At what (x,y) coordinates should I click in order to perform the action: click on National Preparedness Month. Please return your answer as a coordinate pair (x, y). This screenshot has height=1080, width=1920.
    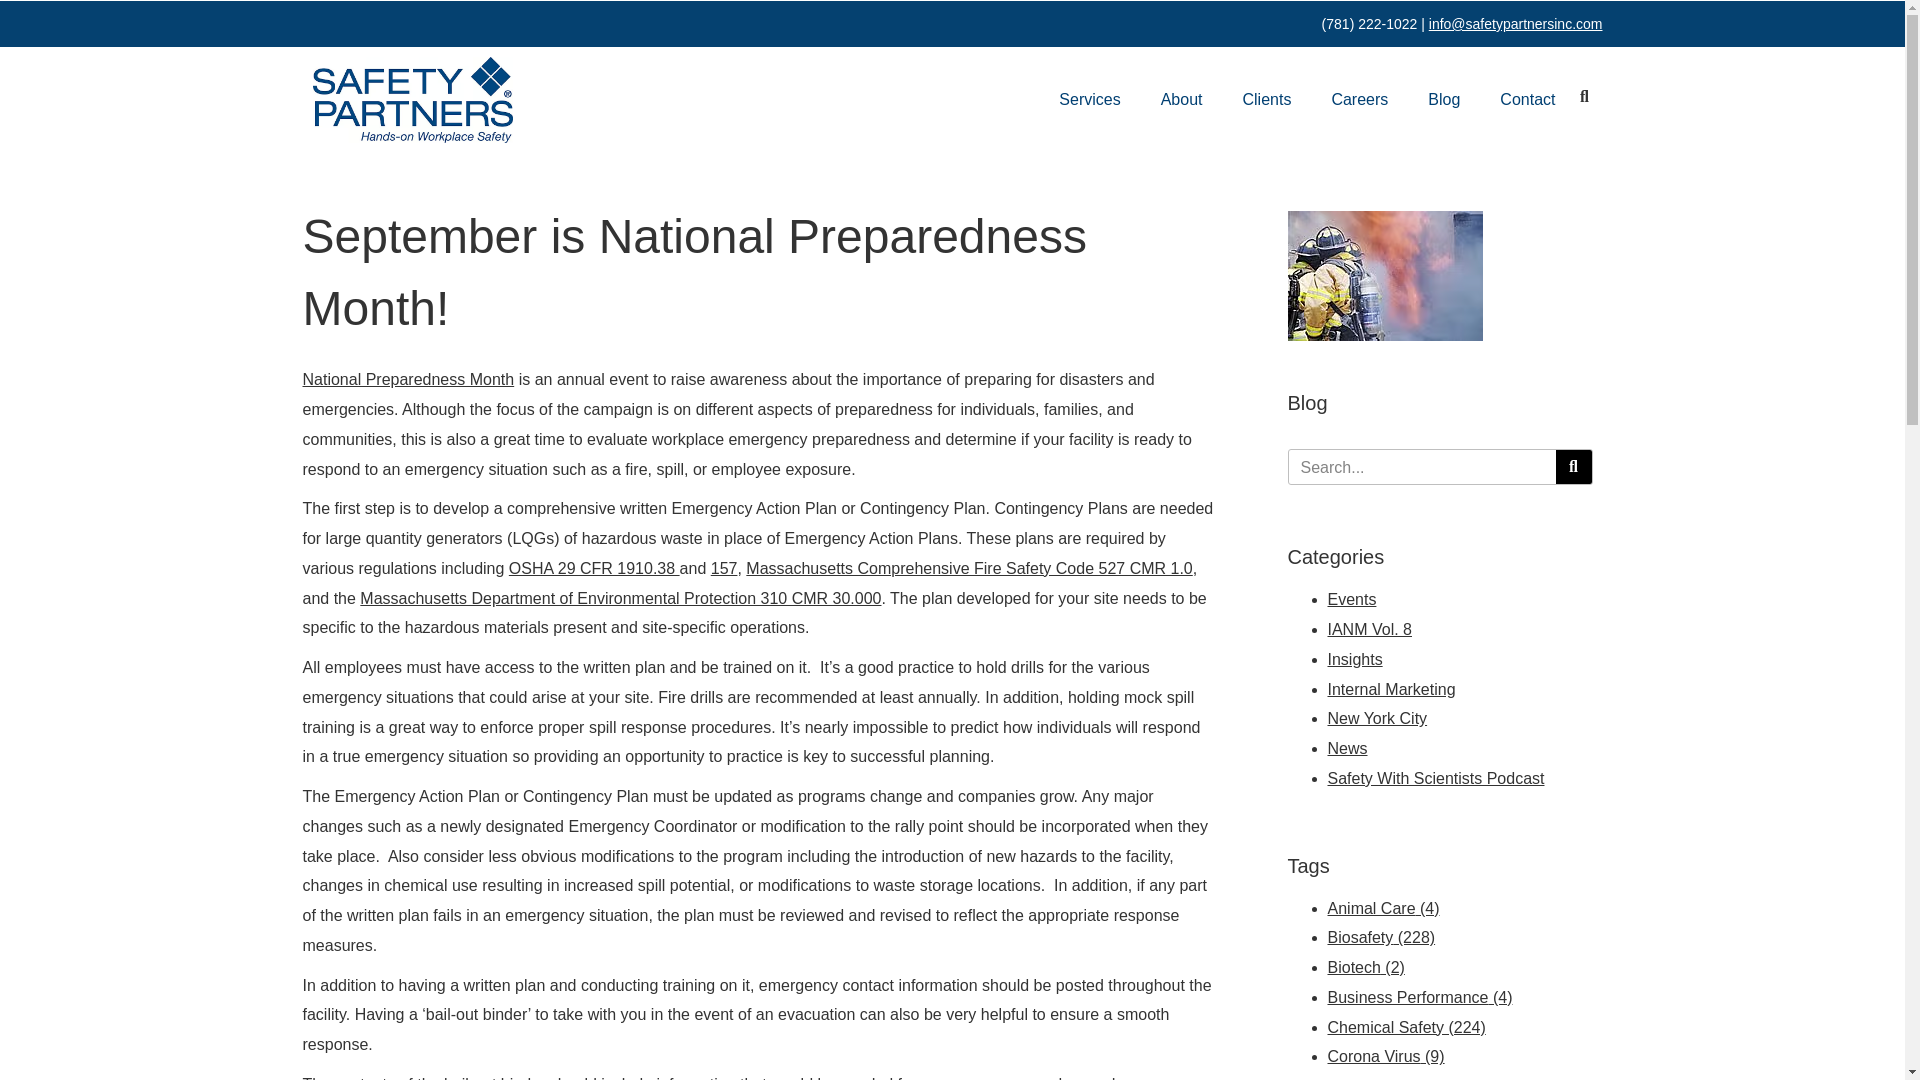
    Looking at the image, I should click on (408, 379).